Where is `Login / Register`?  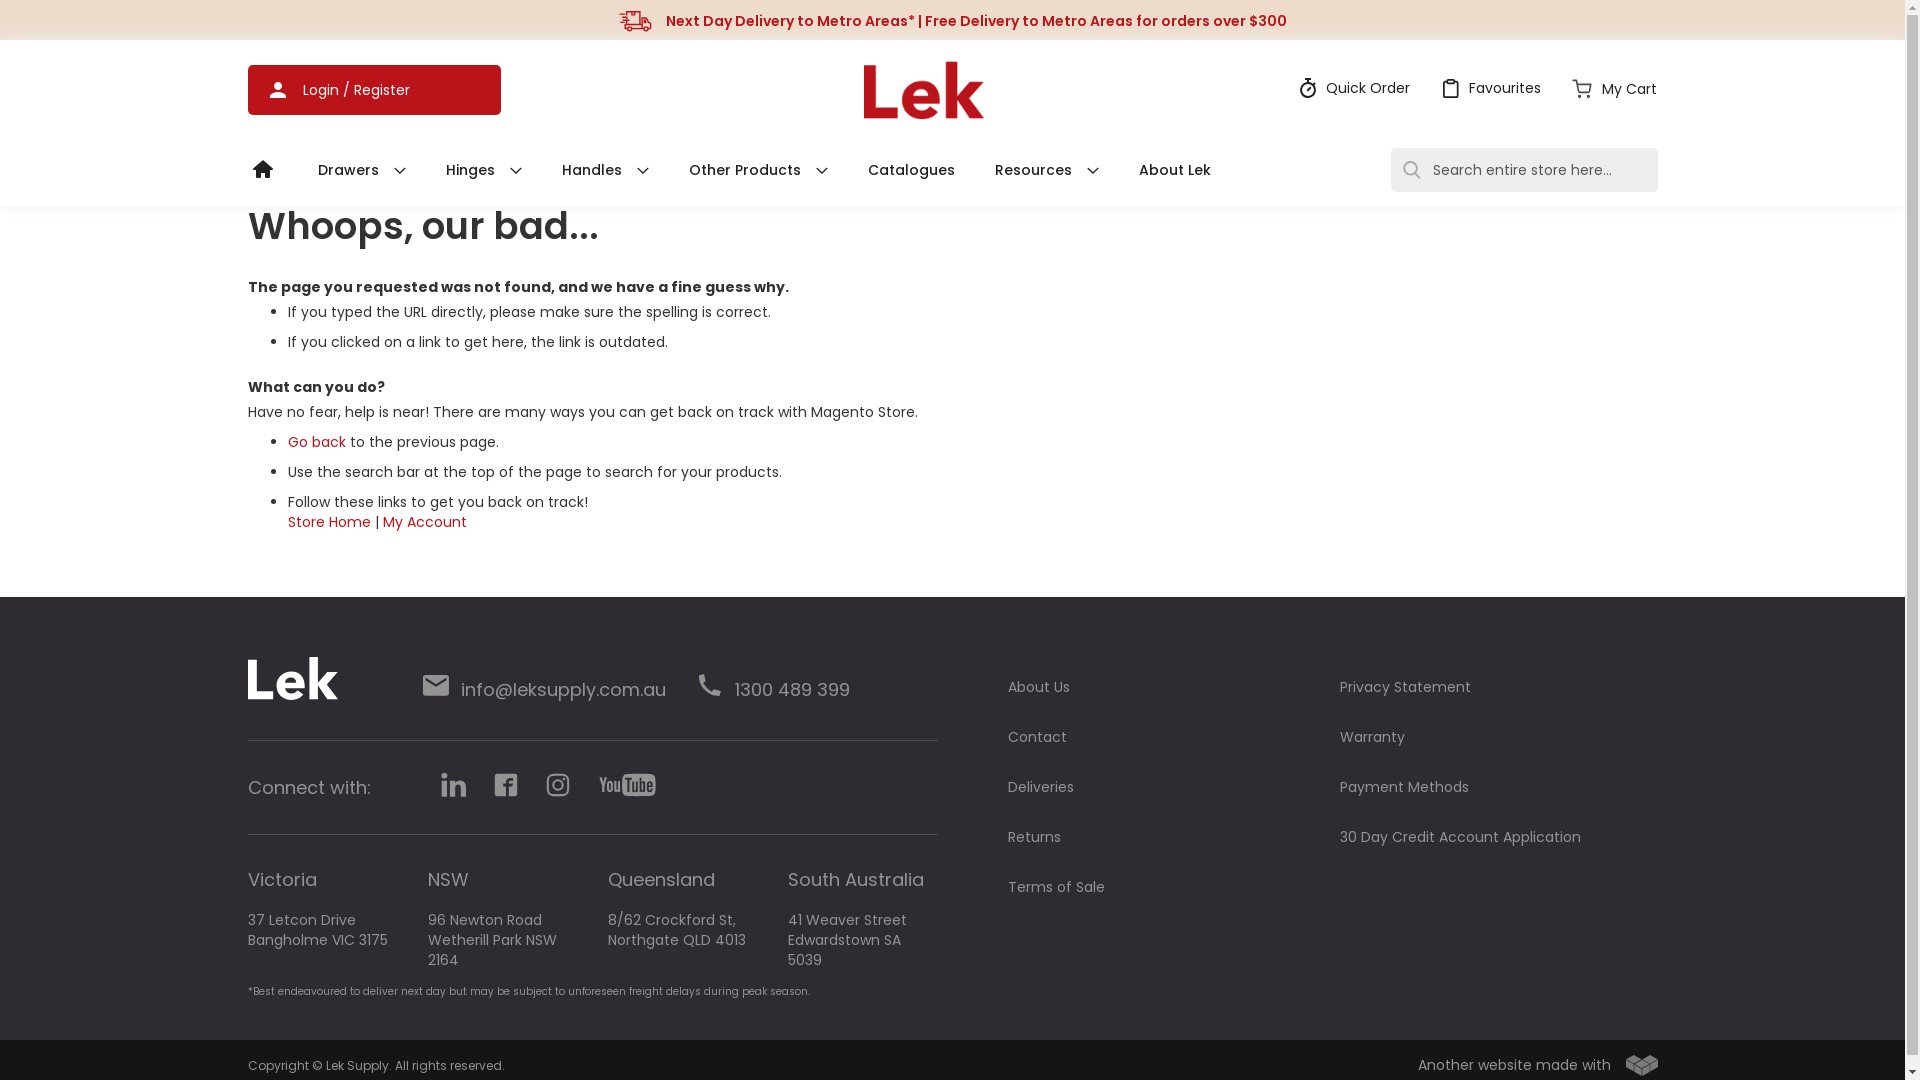
Login / Register is located at coordinates (375, 90).